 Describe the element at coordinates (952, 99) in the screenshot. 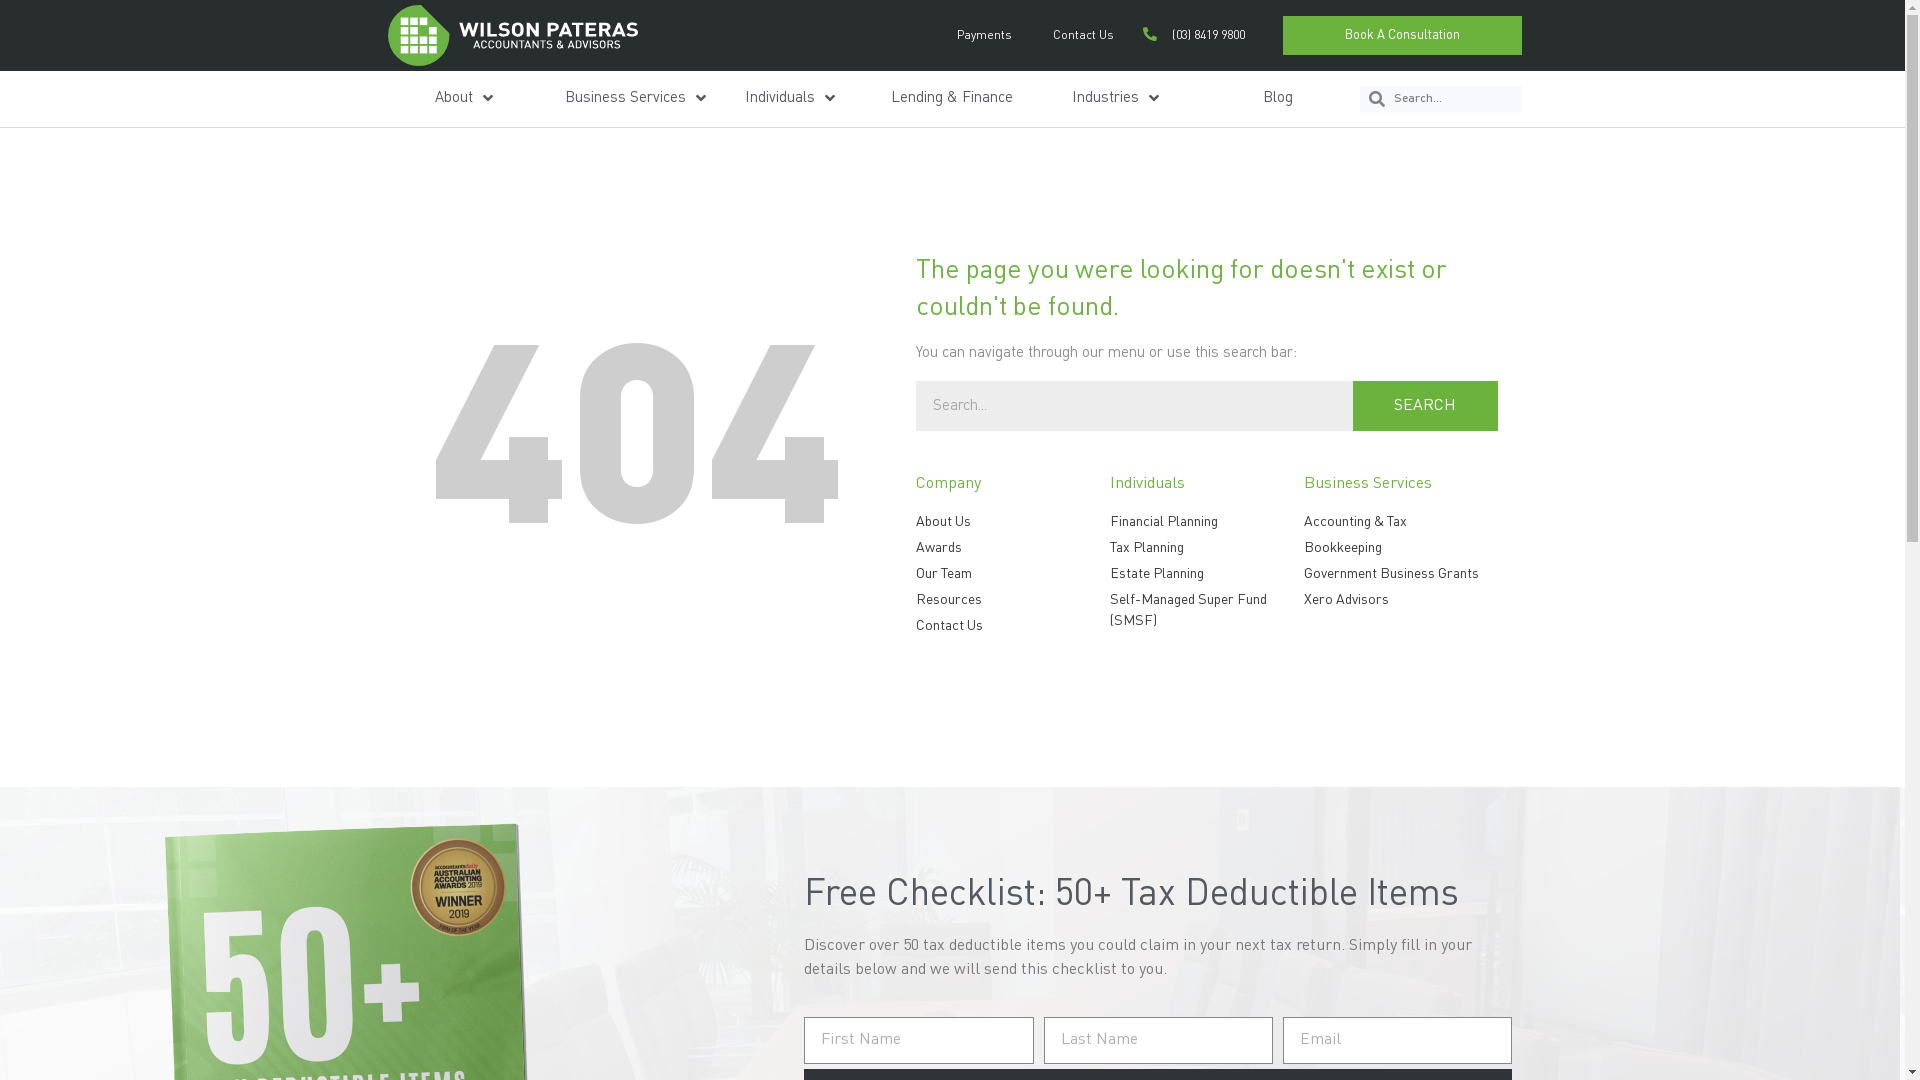

I see `Lending & Finance` at that location.